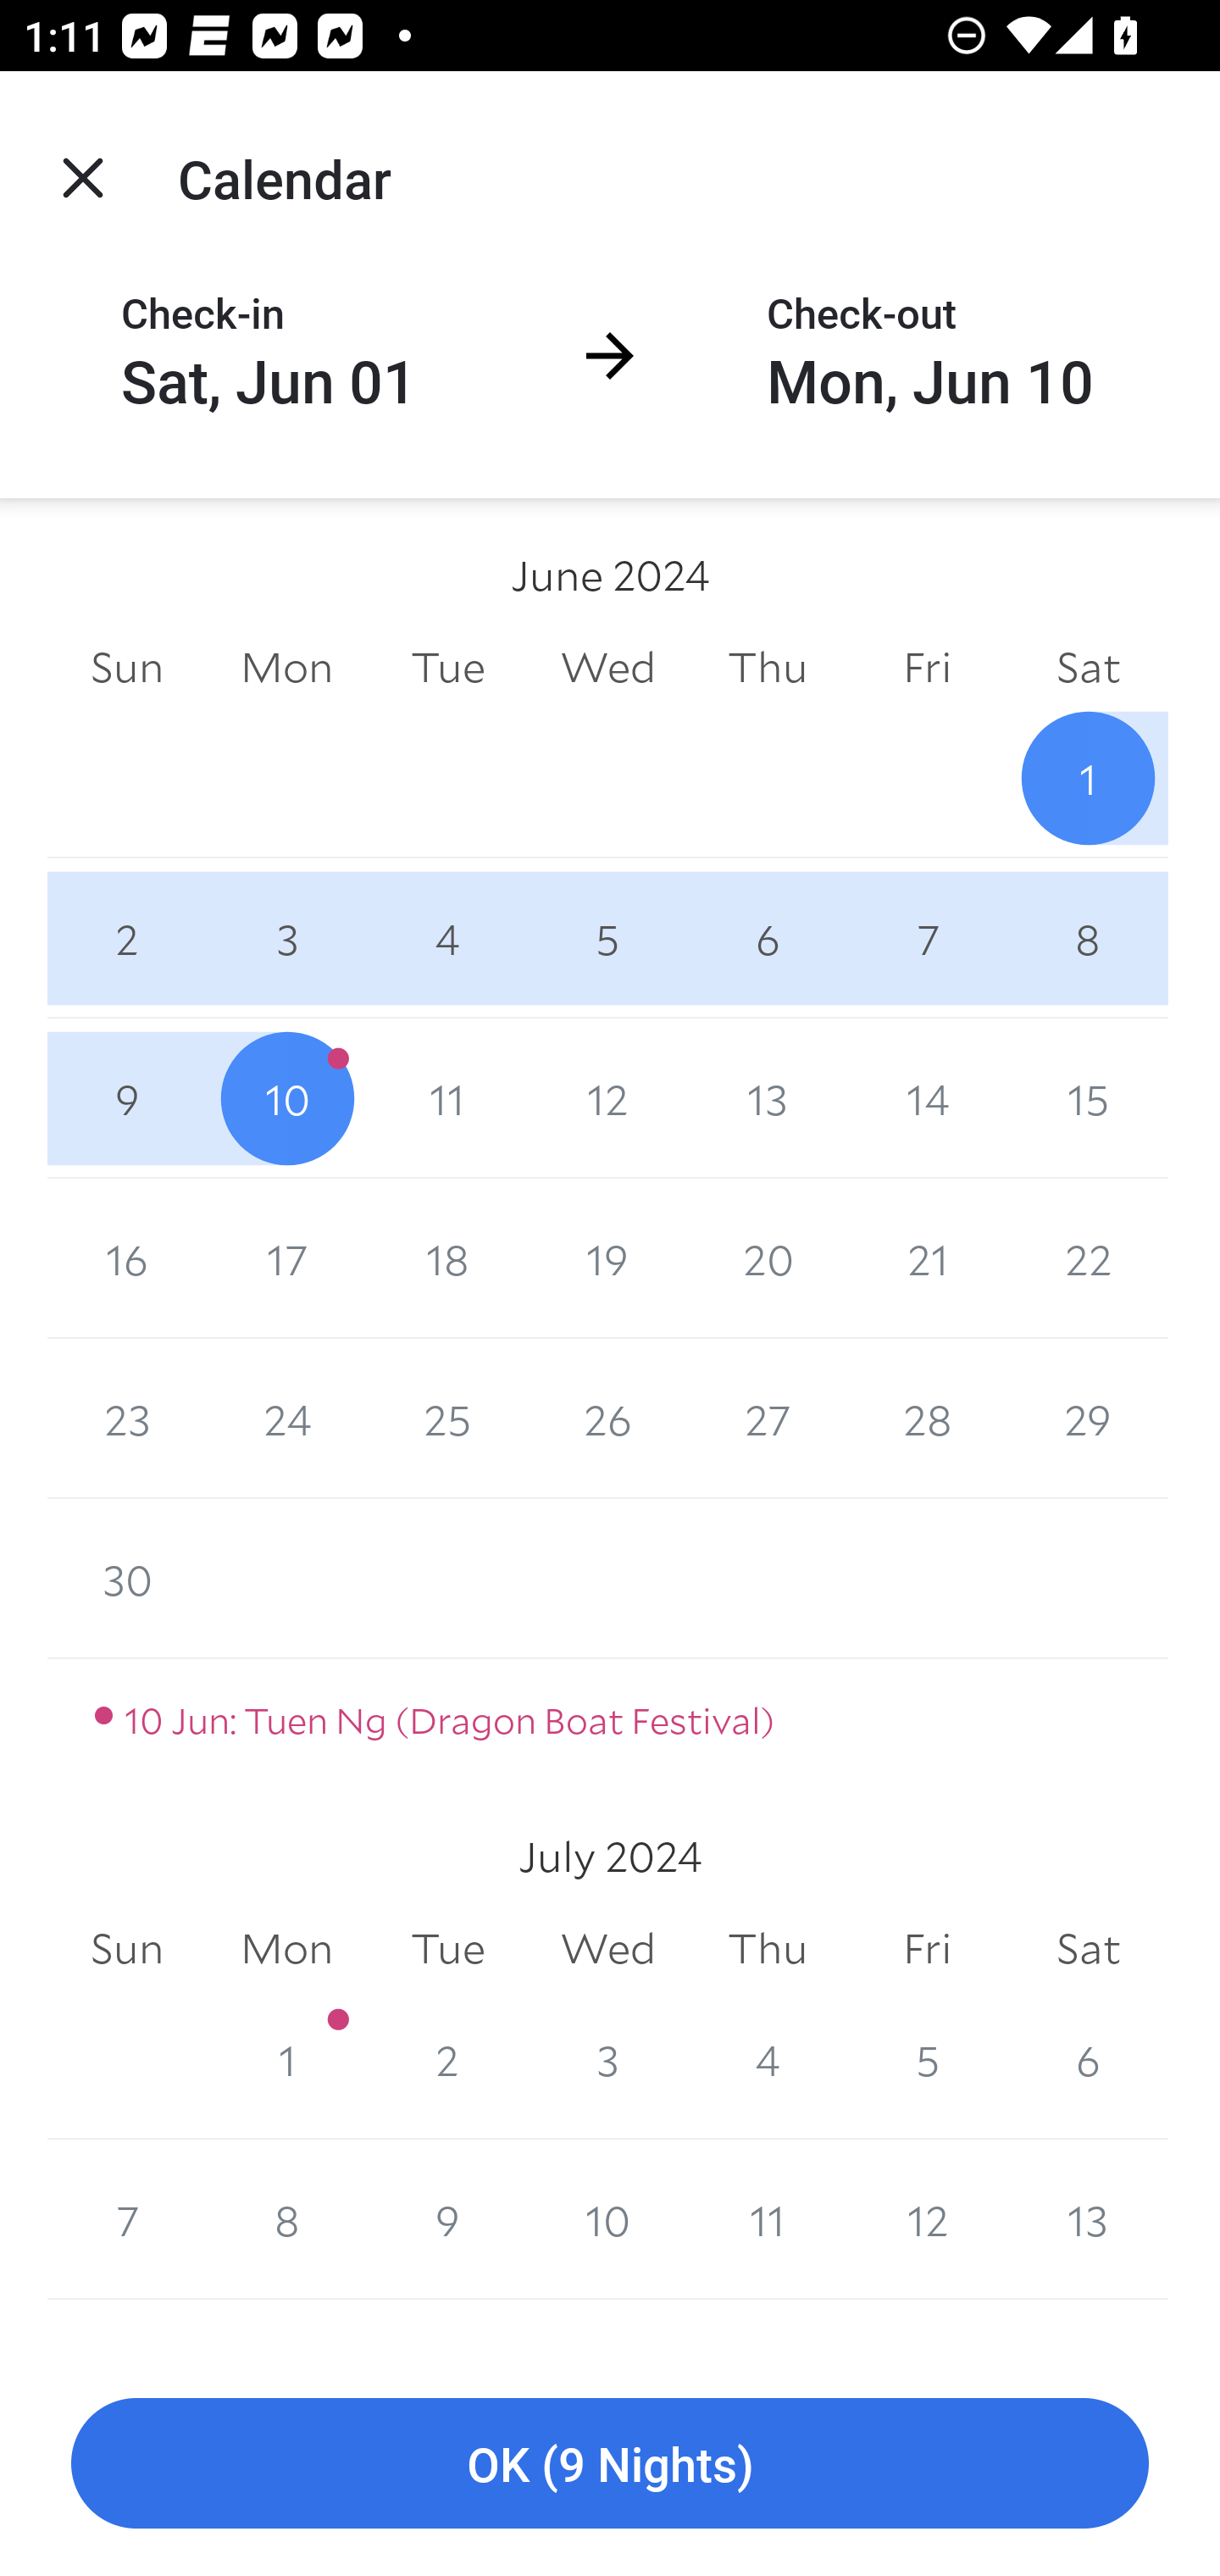  Describe the element at coordinates (1088, 2220) in the screenshot. I see `13 13 July 2024` at that location.